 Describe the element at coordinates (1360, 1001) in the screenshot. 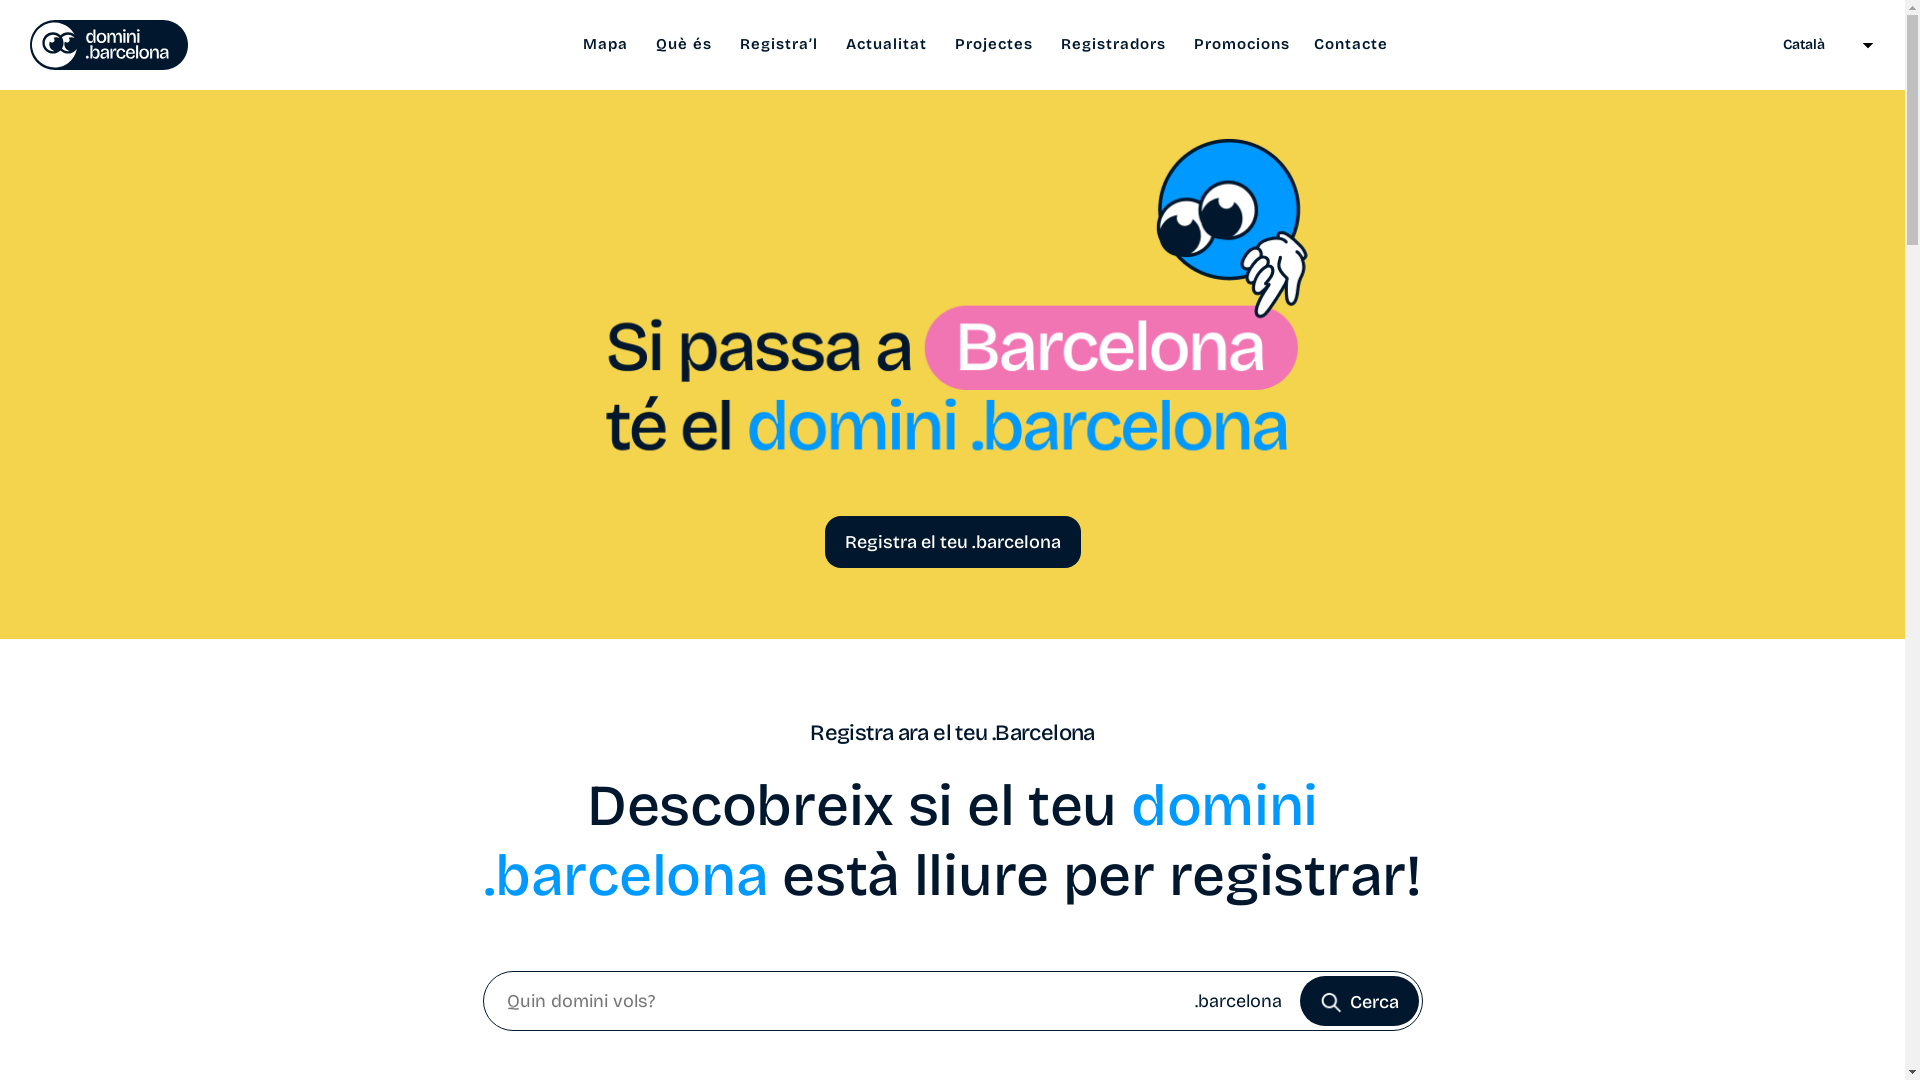

I see `Cerca` at that location.